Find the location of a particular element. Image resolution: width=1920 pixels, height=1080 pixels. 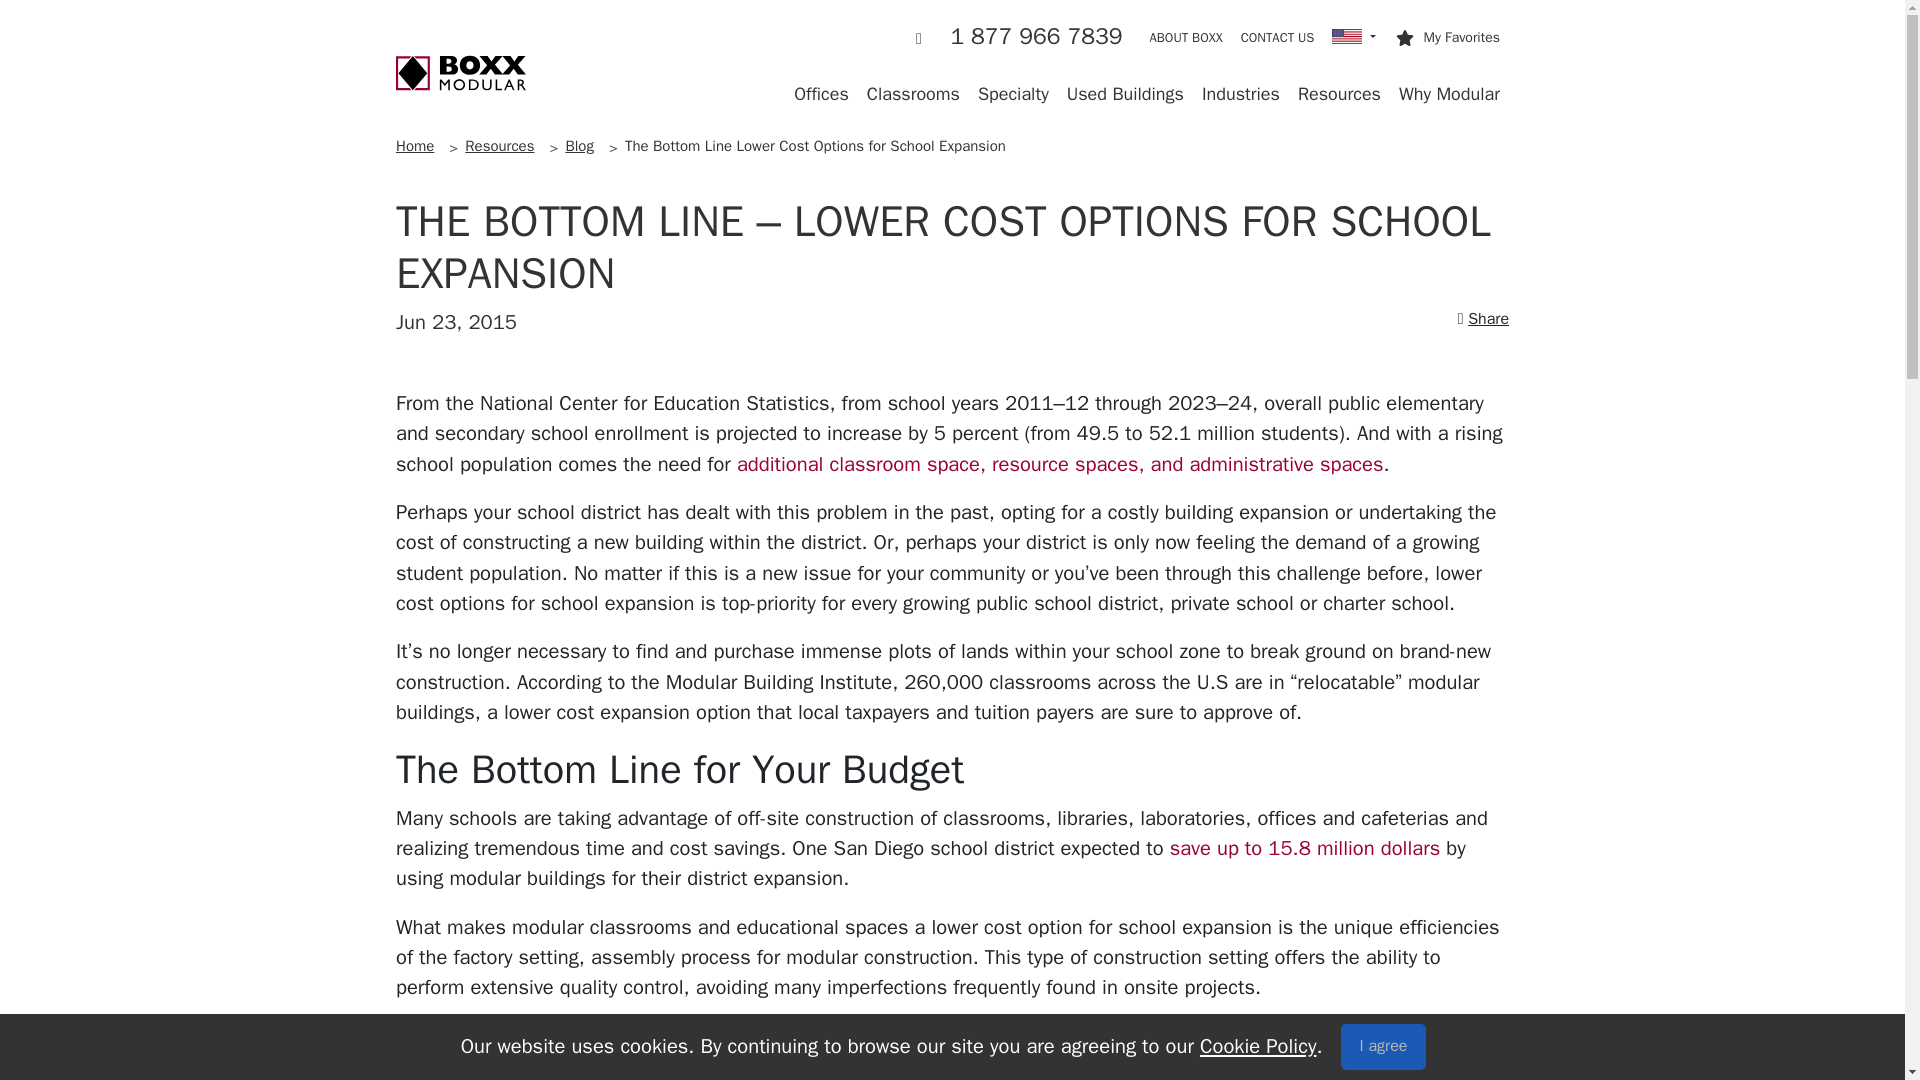

About BOXX is located at coordinates (1186, 38).